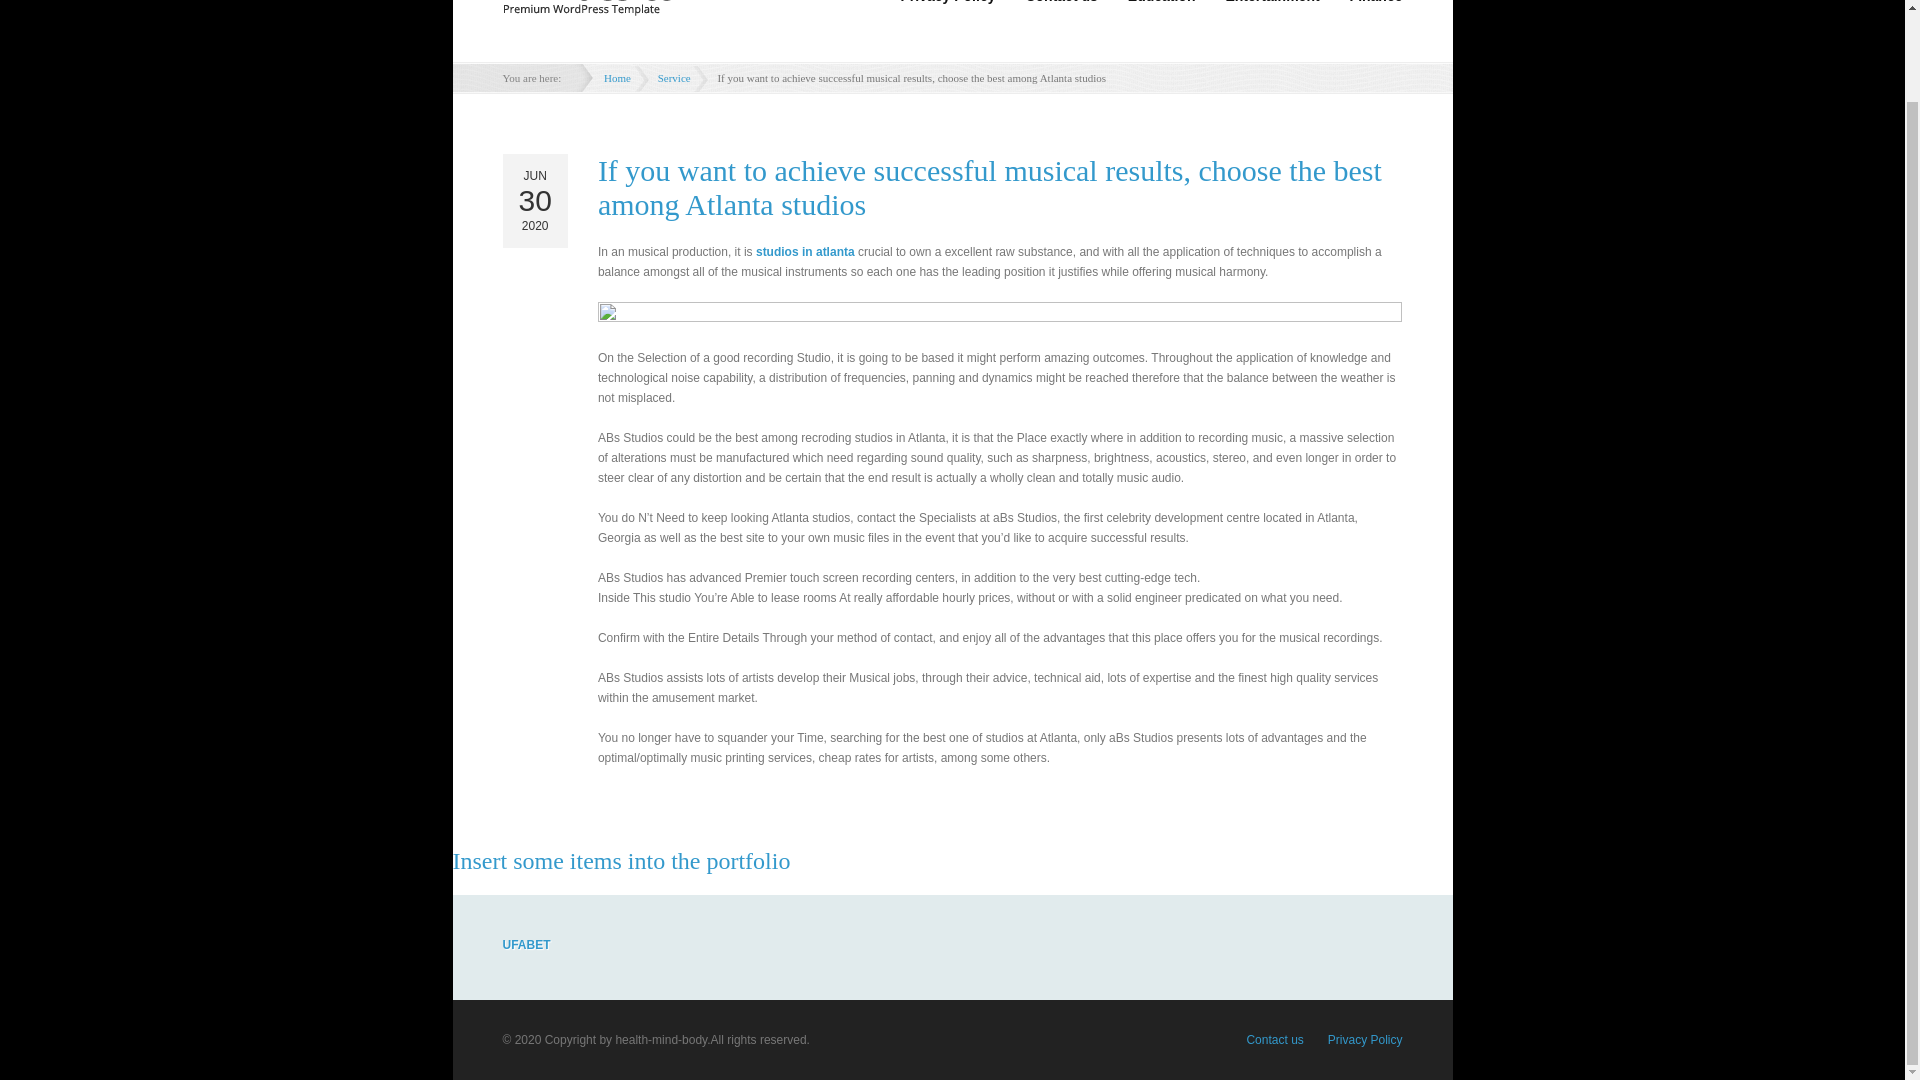 The height and width of the screenshot is (1080, 1920). What do you see at coordinates (617, 77) in the screenshot?
I see `Home` at bounding box center [617, 77].